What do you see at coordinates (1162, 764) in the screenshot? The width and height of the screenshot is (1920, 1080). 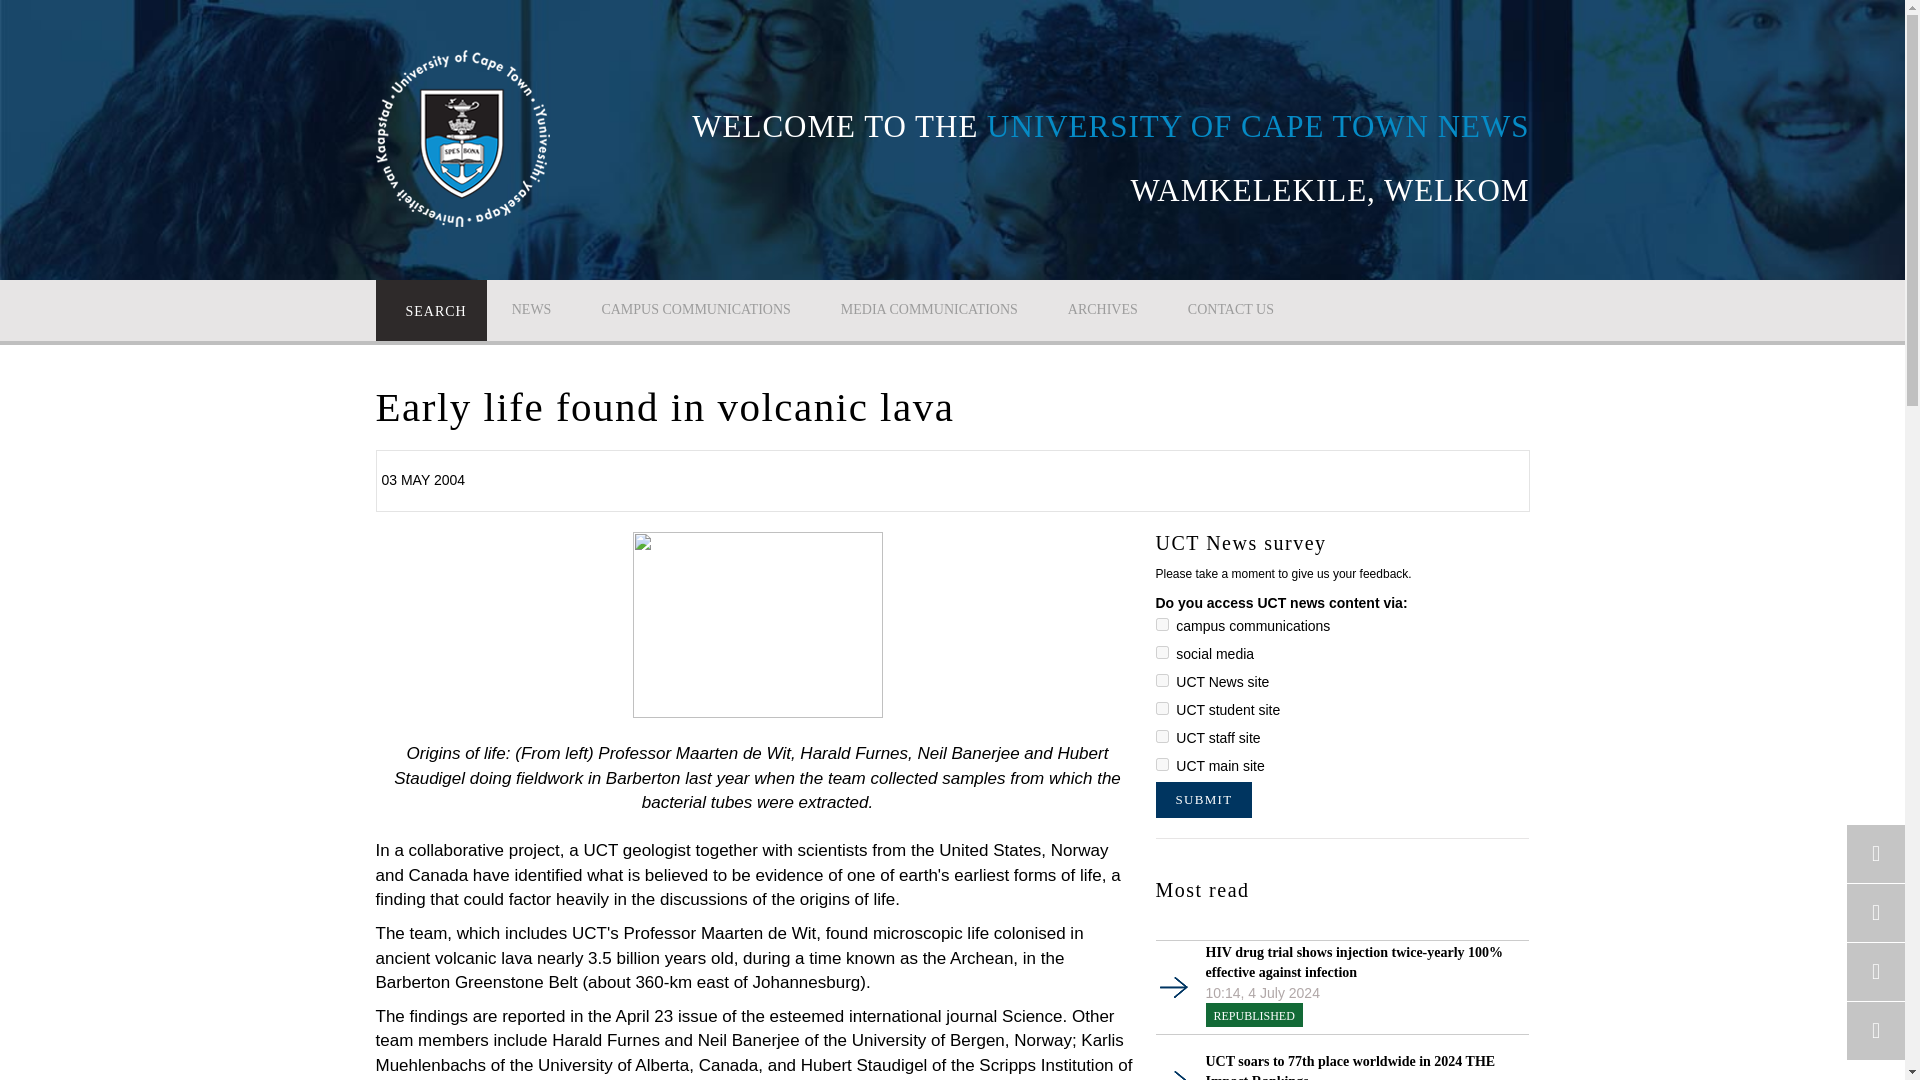 I see `25` at bounding box center [1162, 764].